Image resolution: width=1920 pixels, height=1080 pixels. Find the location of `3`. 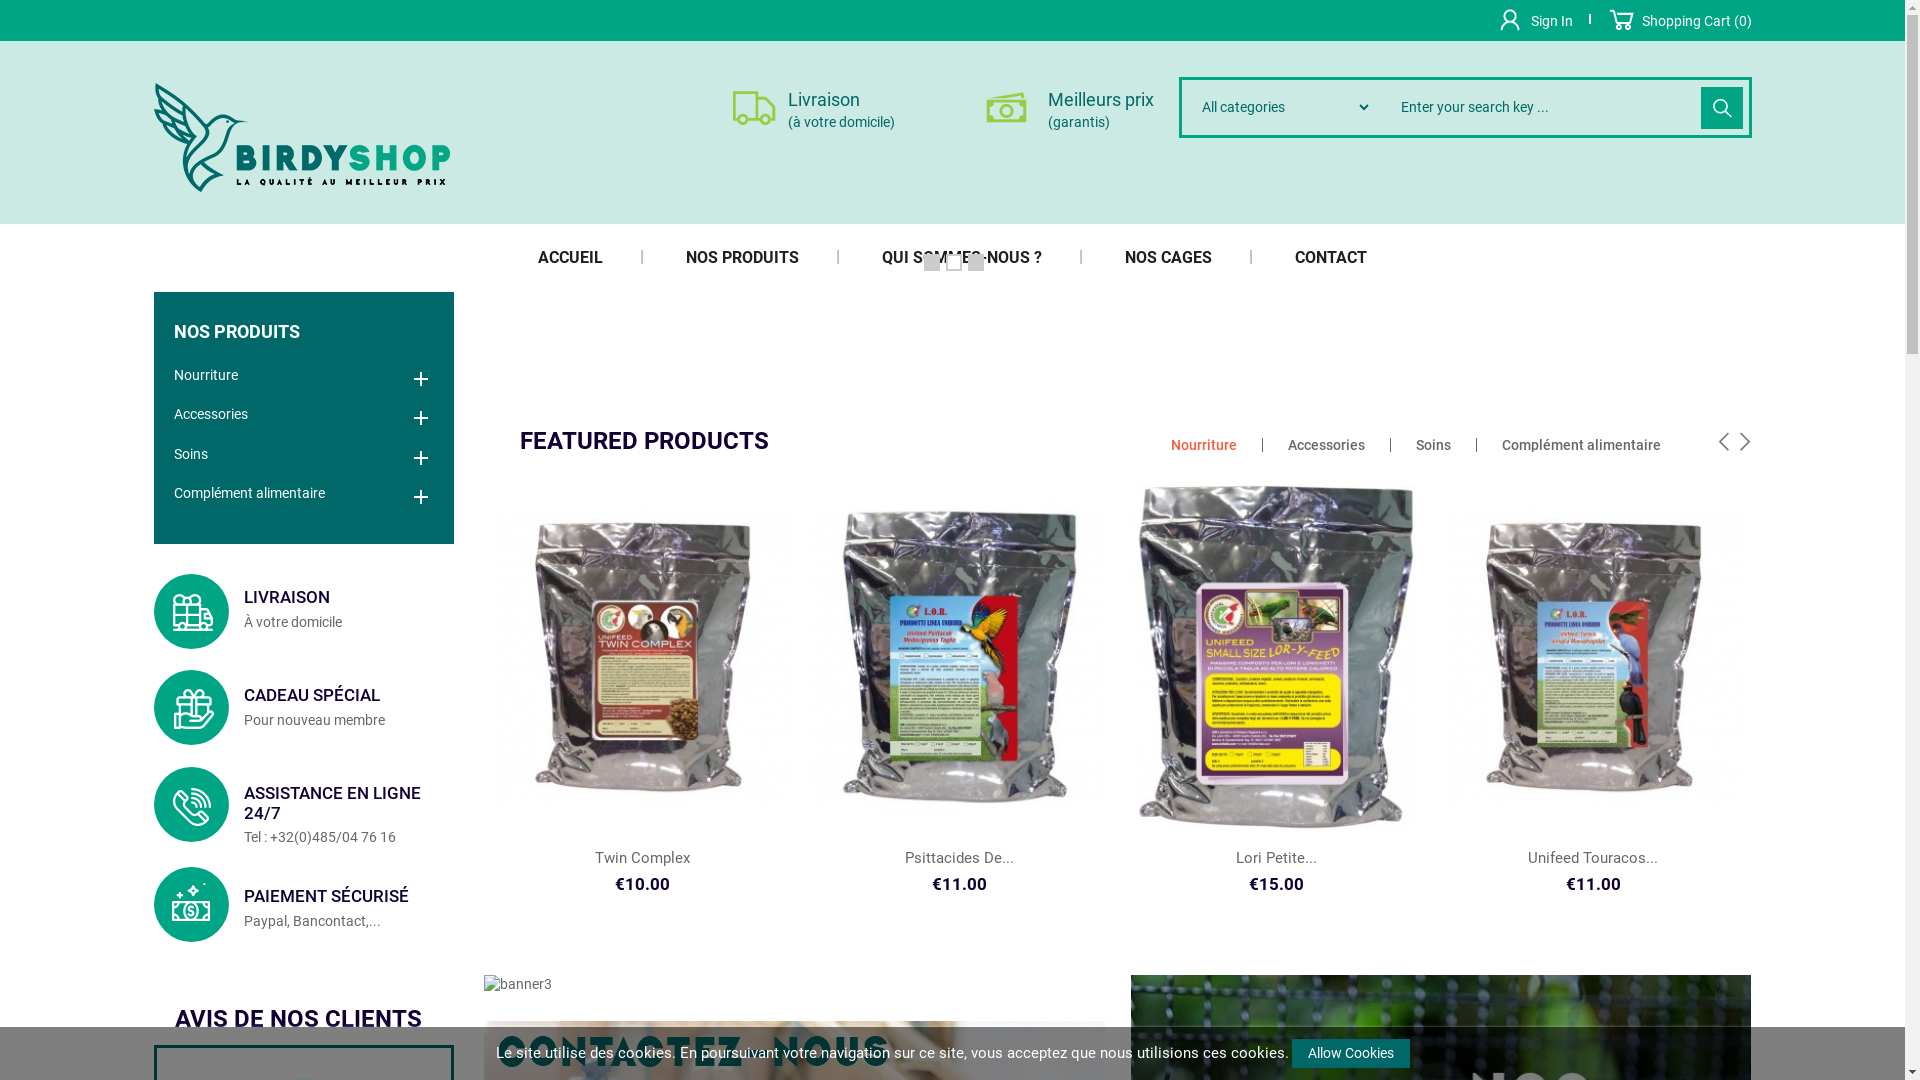

3 is located at coordinates (976, 262).